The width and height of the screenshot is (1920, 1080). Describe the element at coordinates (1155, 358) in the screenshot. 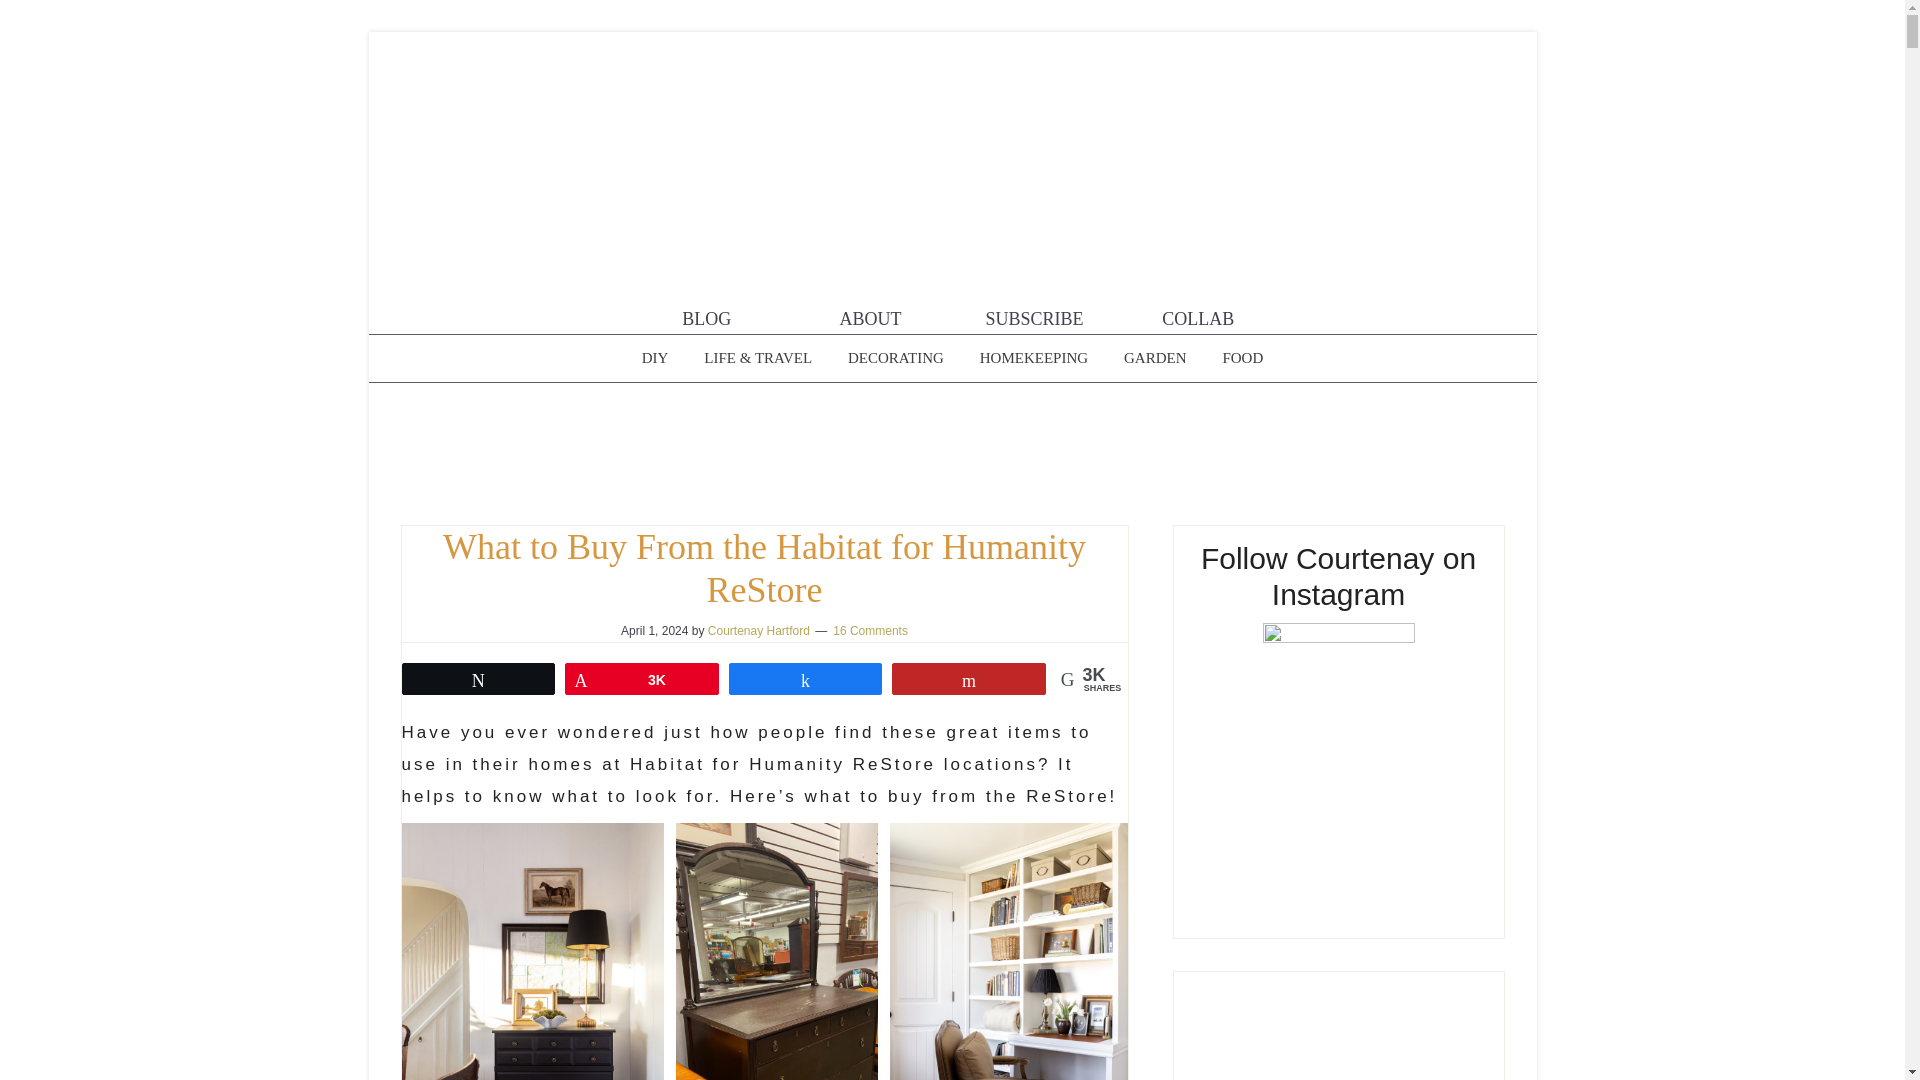

I see `GARDEN` at that location.